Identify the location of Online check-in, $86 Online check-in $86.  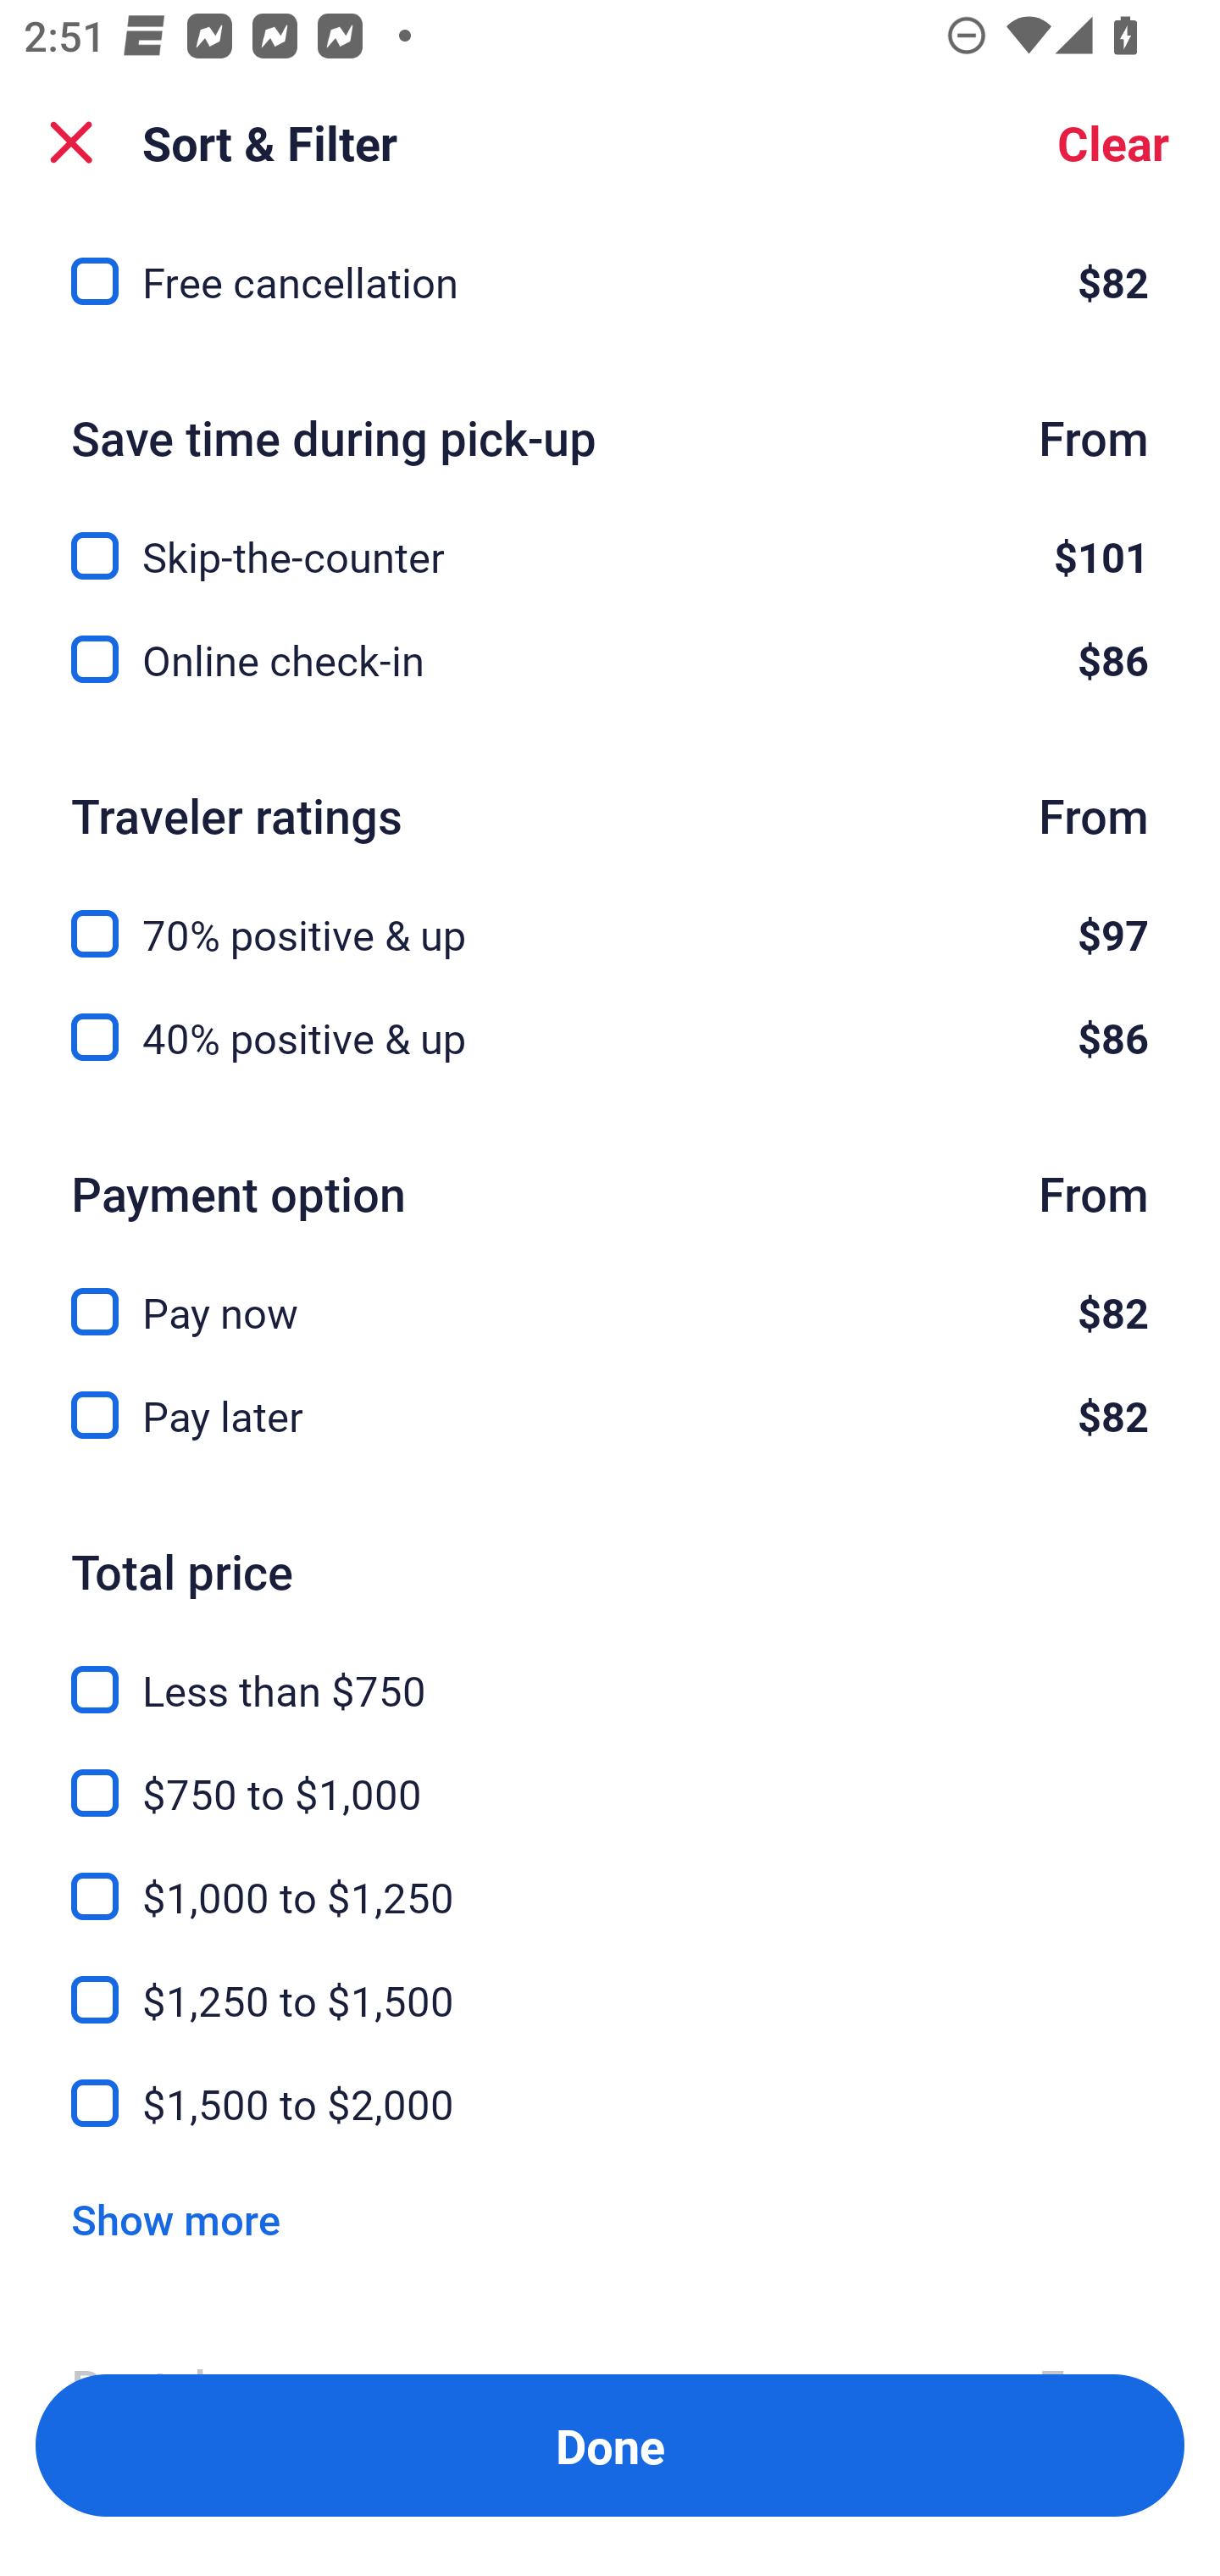
(610, 661).